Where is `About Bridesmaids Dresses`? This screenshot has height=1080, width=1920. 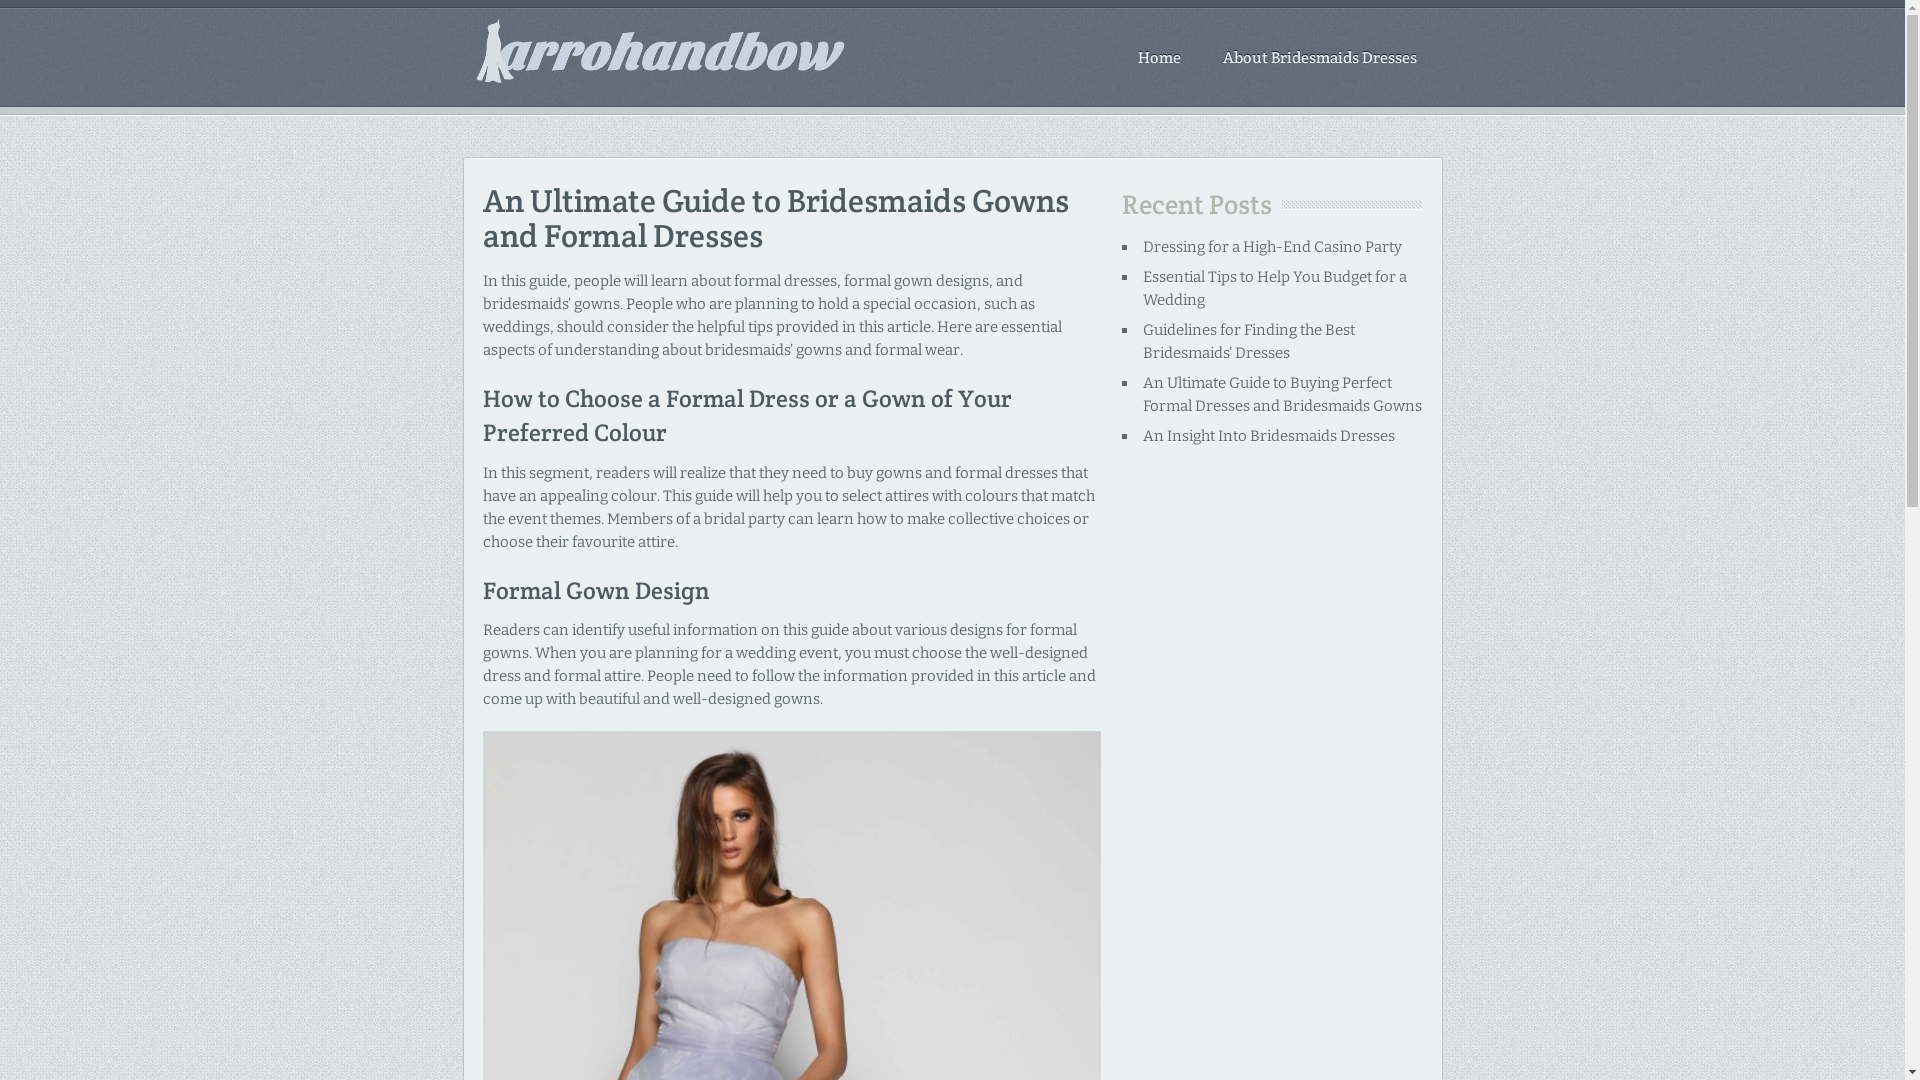
About Bridesmaids Dresses is located at coordinates (1319, 58).